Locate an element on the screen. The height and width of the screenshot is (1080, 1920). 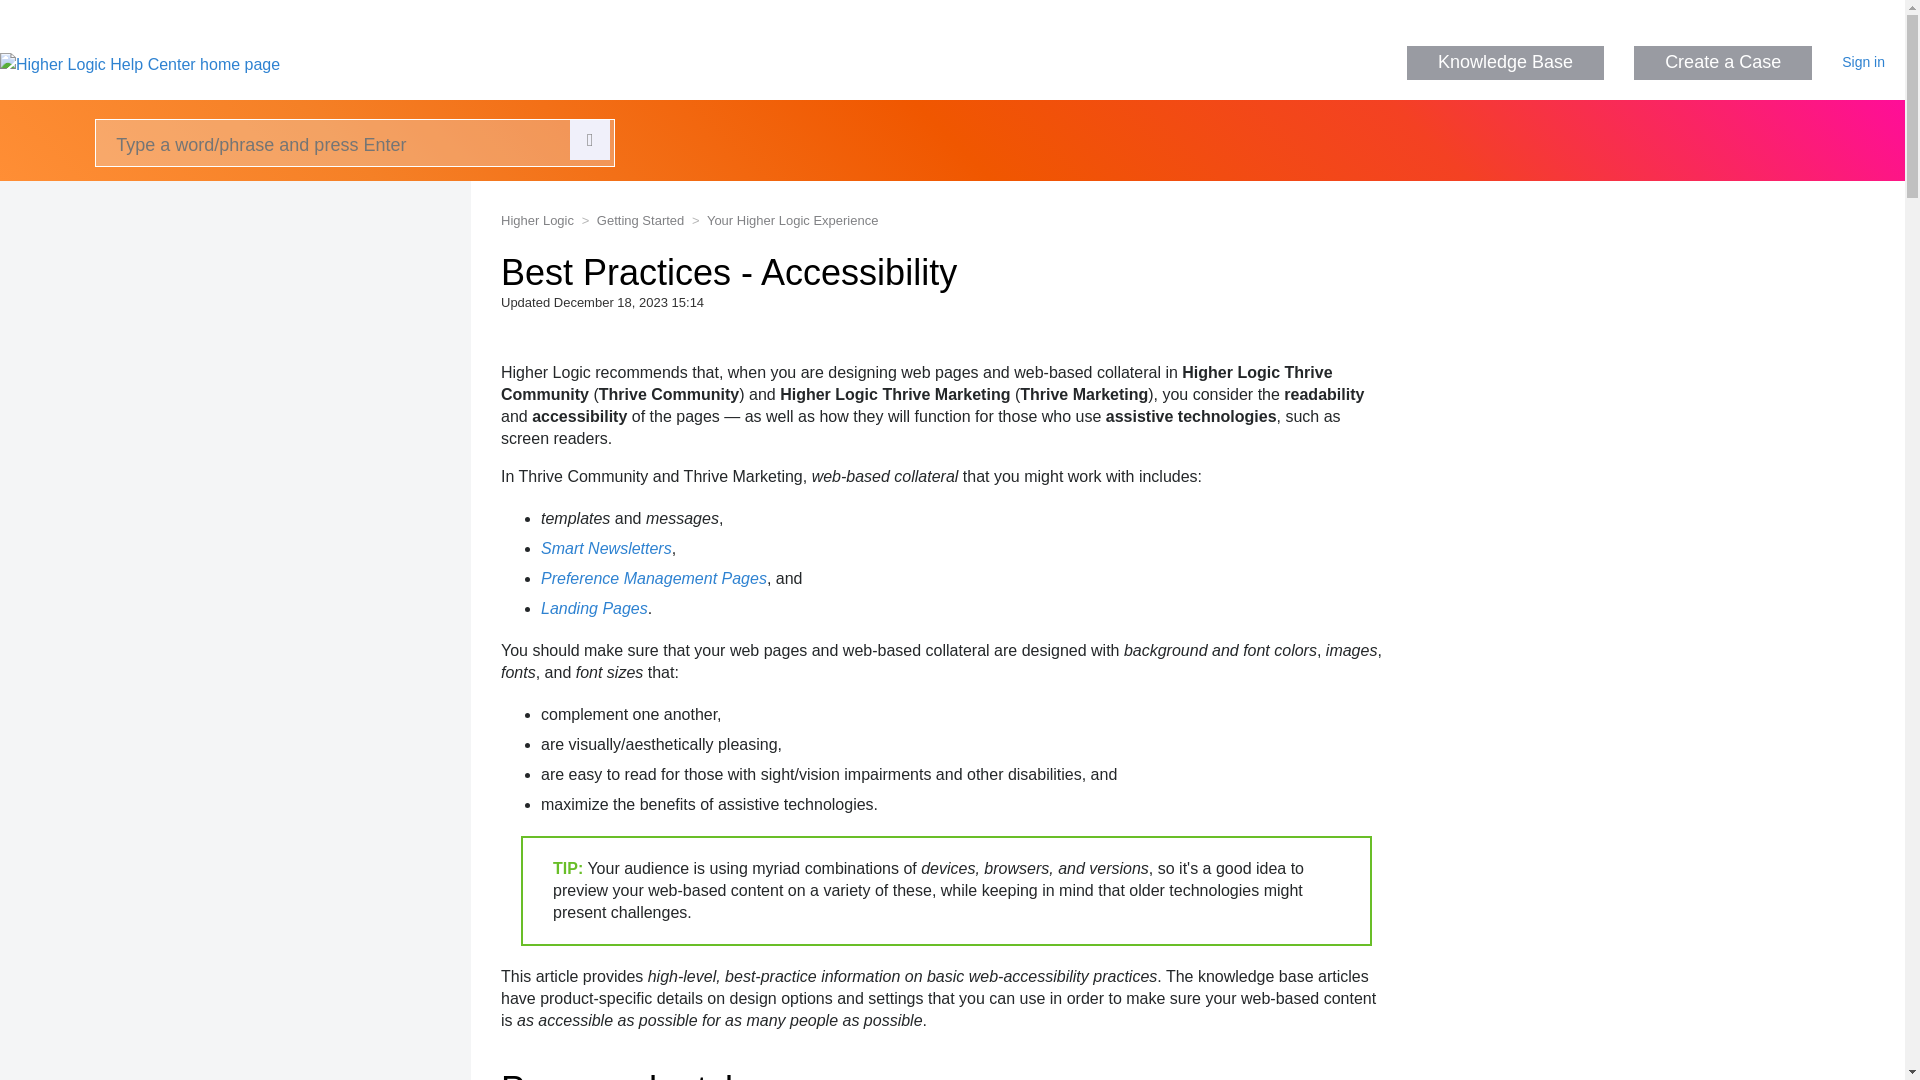
Knowledge Base is located at coordinates (1505, 62).